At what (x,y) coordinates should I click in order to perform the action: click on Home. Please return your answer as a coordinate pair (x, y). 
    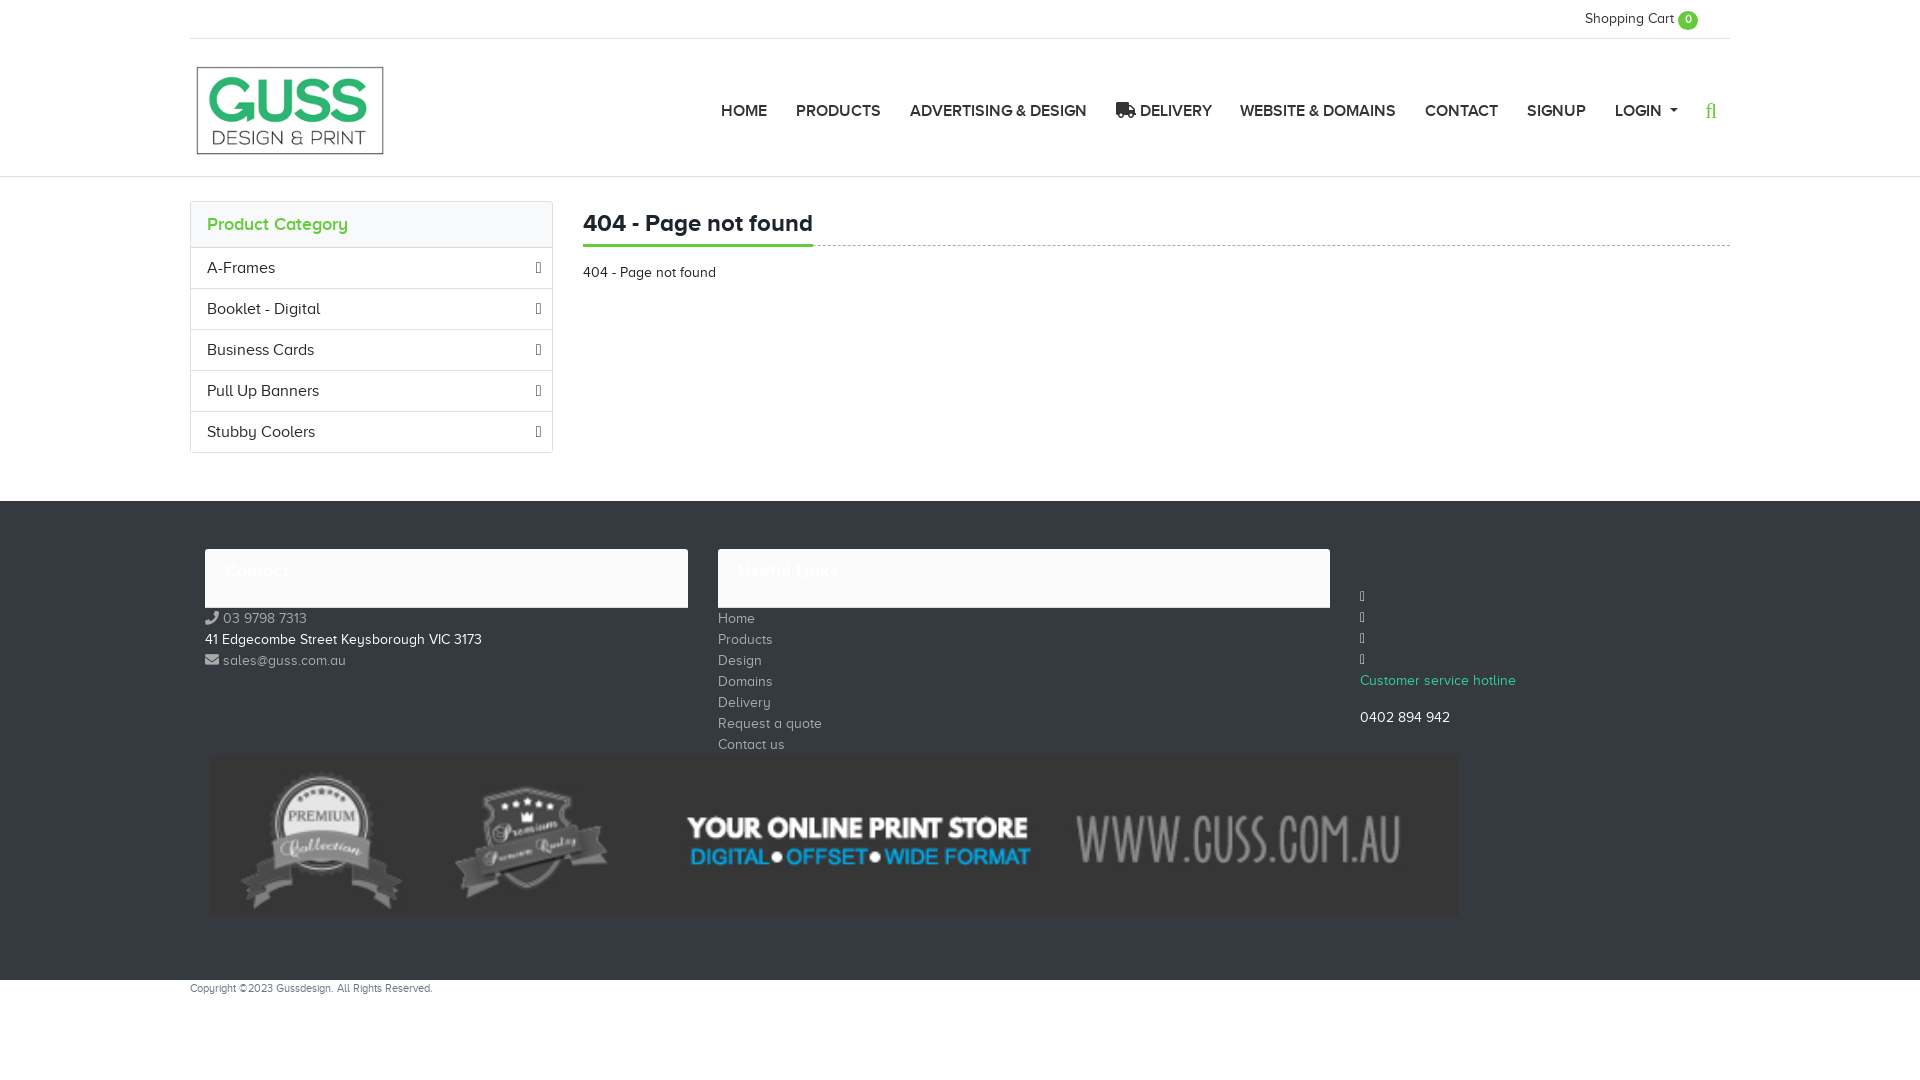
    Looking at the image, I should click on (736, 618).